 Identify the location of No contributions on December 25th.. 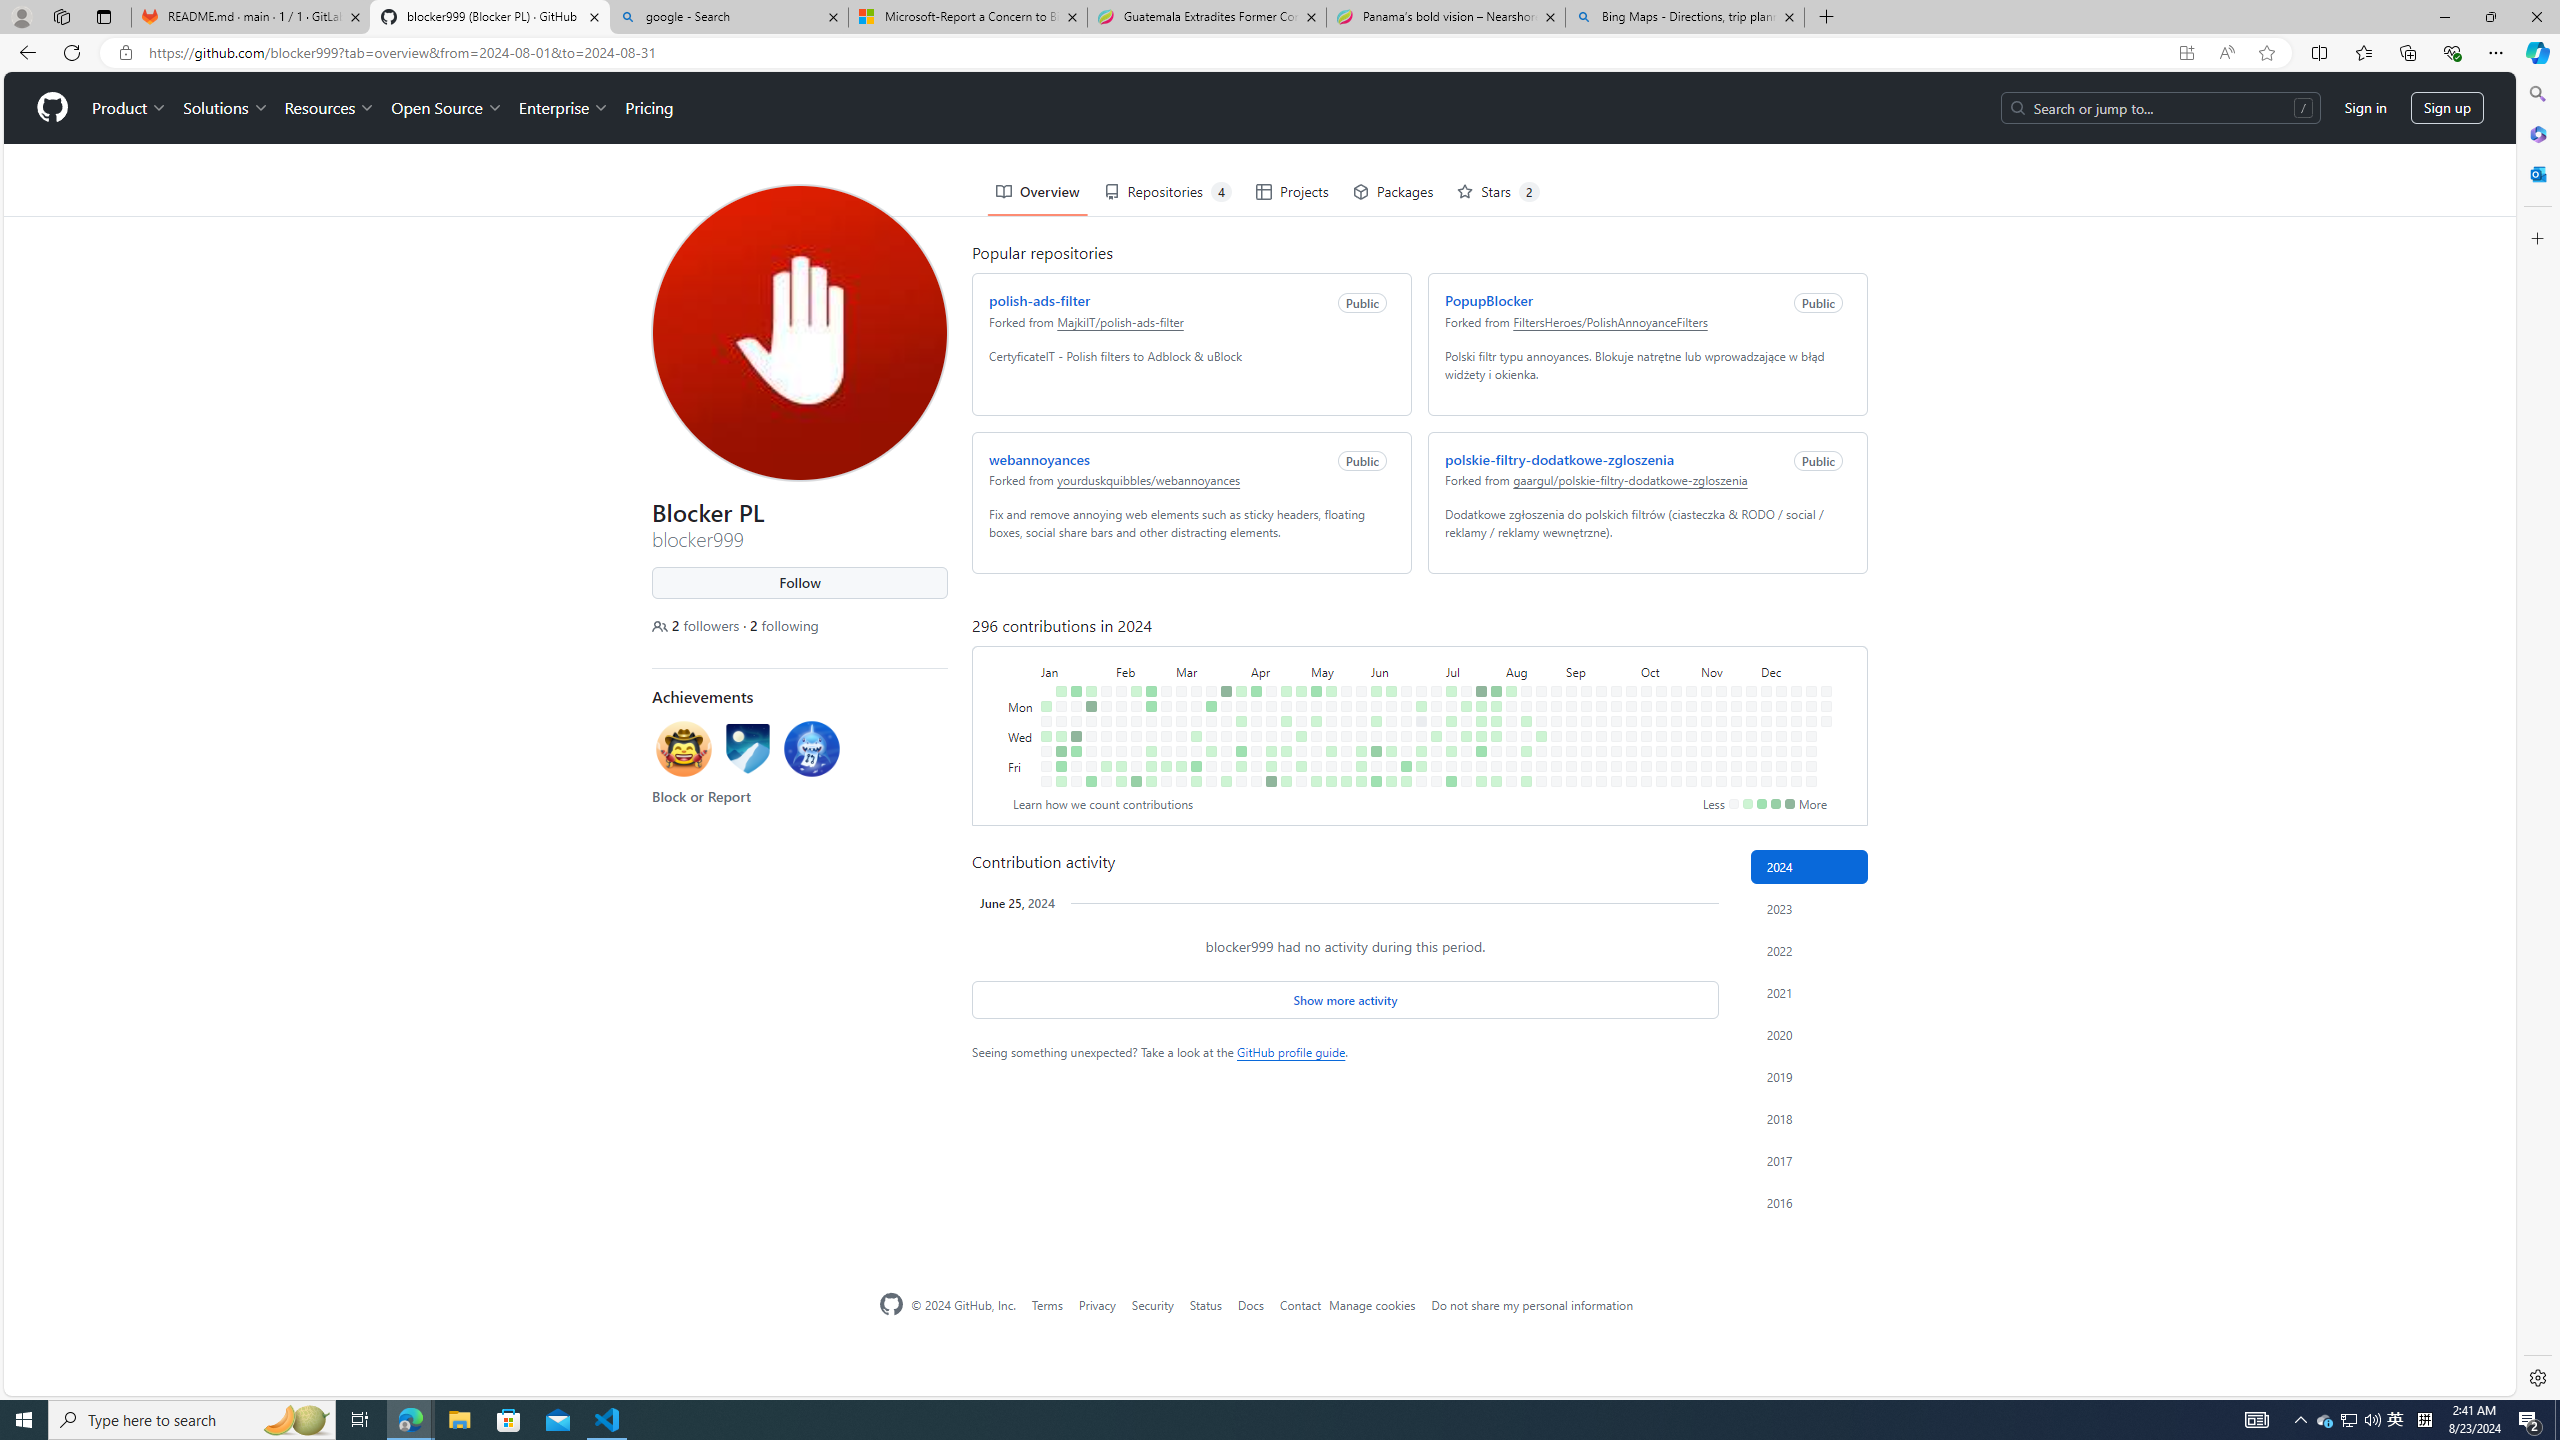
(1807, 664).